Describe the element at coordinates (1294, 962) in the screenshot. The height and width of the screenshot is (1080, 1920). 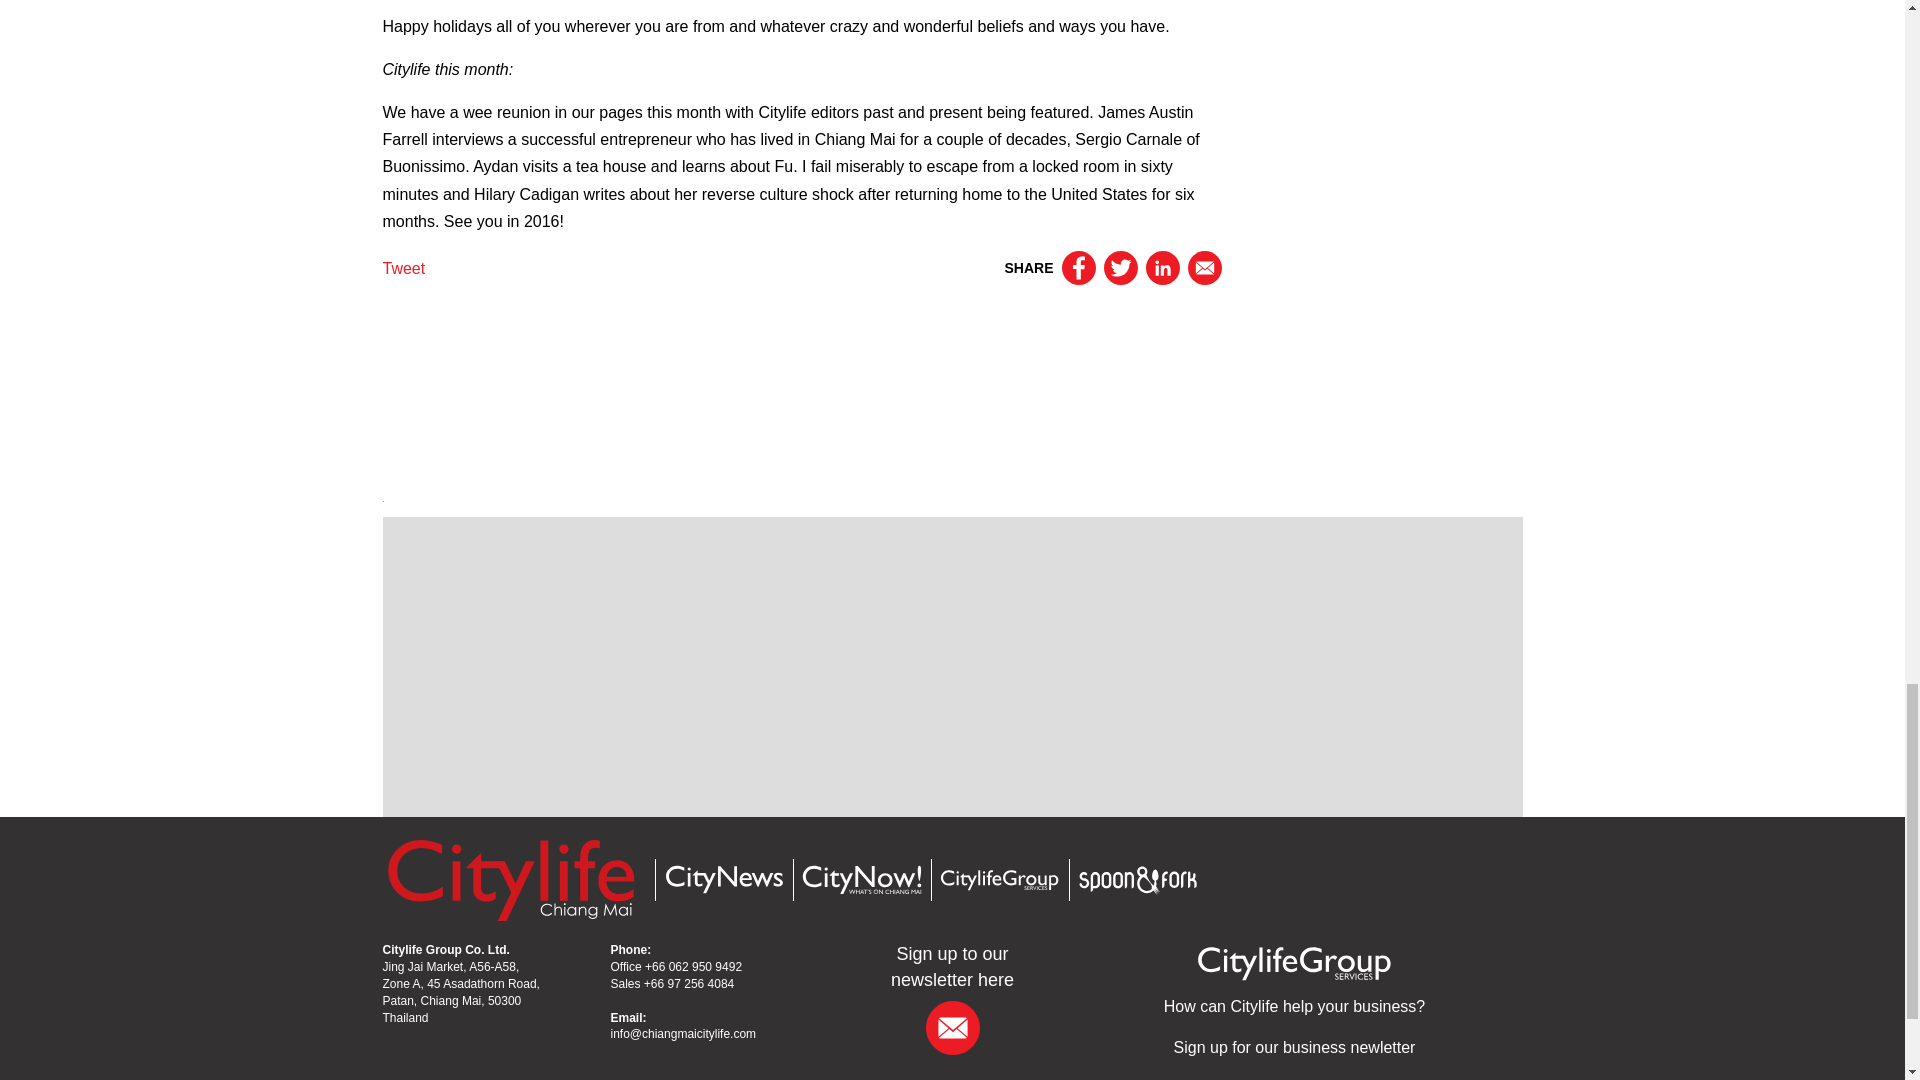
I see `Citylife Group Services` at that location.